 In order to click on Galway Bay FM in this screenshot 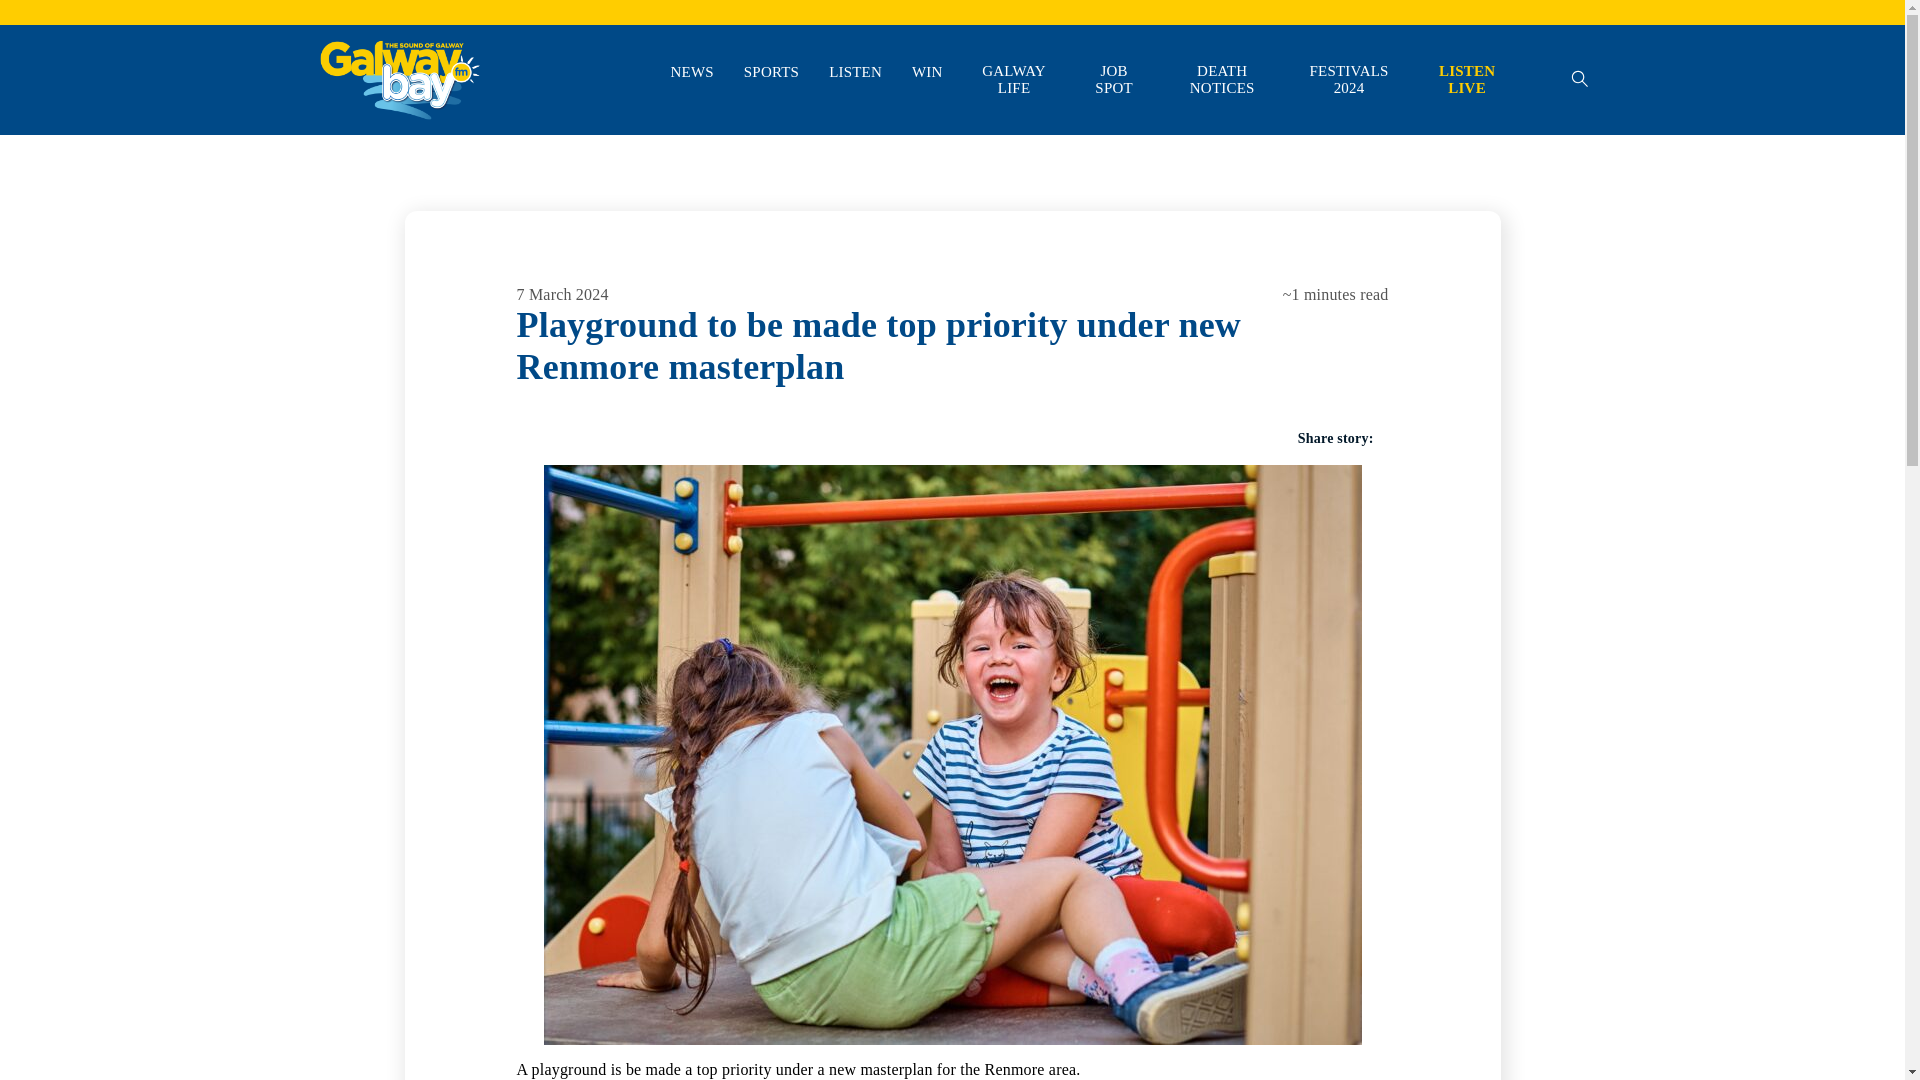, I will do `click(368, 148)`.